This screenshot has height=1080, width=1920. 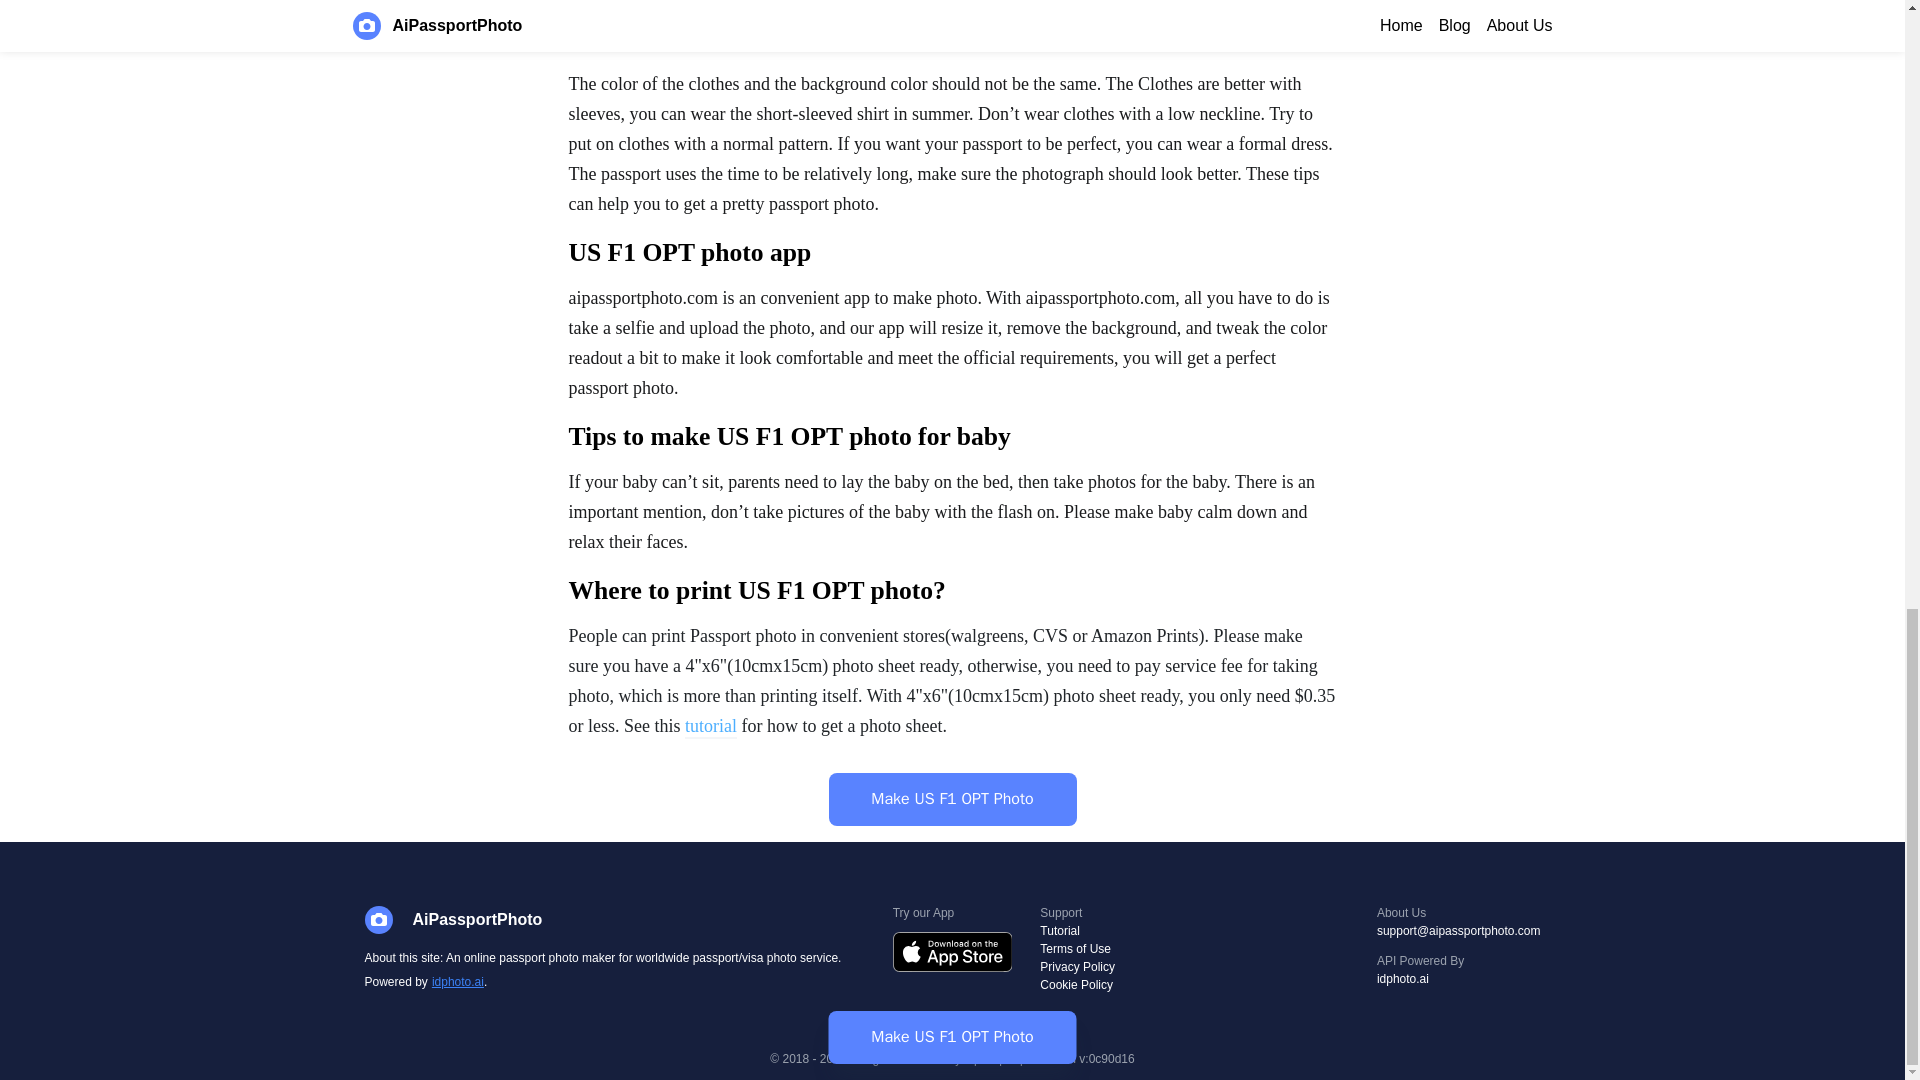 What do you see at coordinates (456, 982) in the screenshot?
I see `idphoto.ai` at bounding box center [456, 982].